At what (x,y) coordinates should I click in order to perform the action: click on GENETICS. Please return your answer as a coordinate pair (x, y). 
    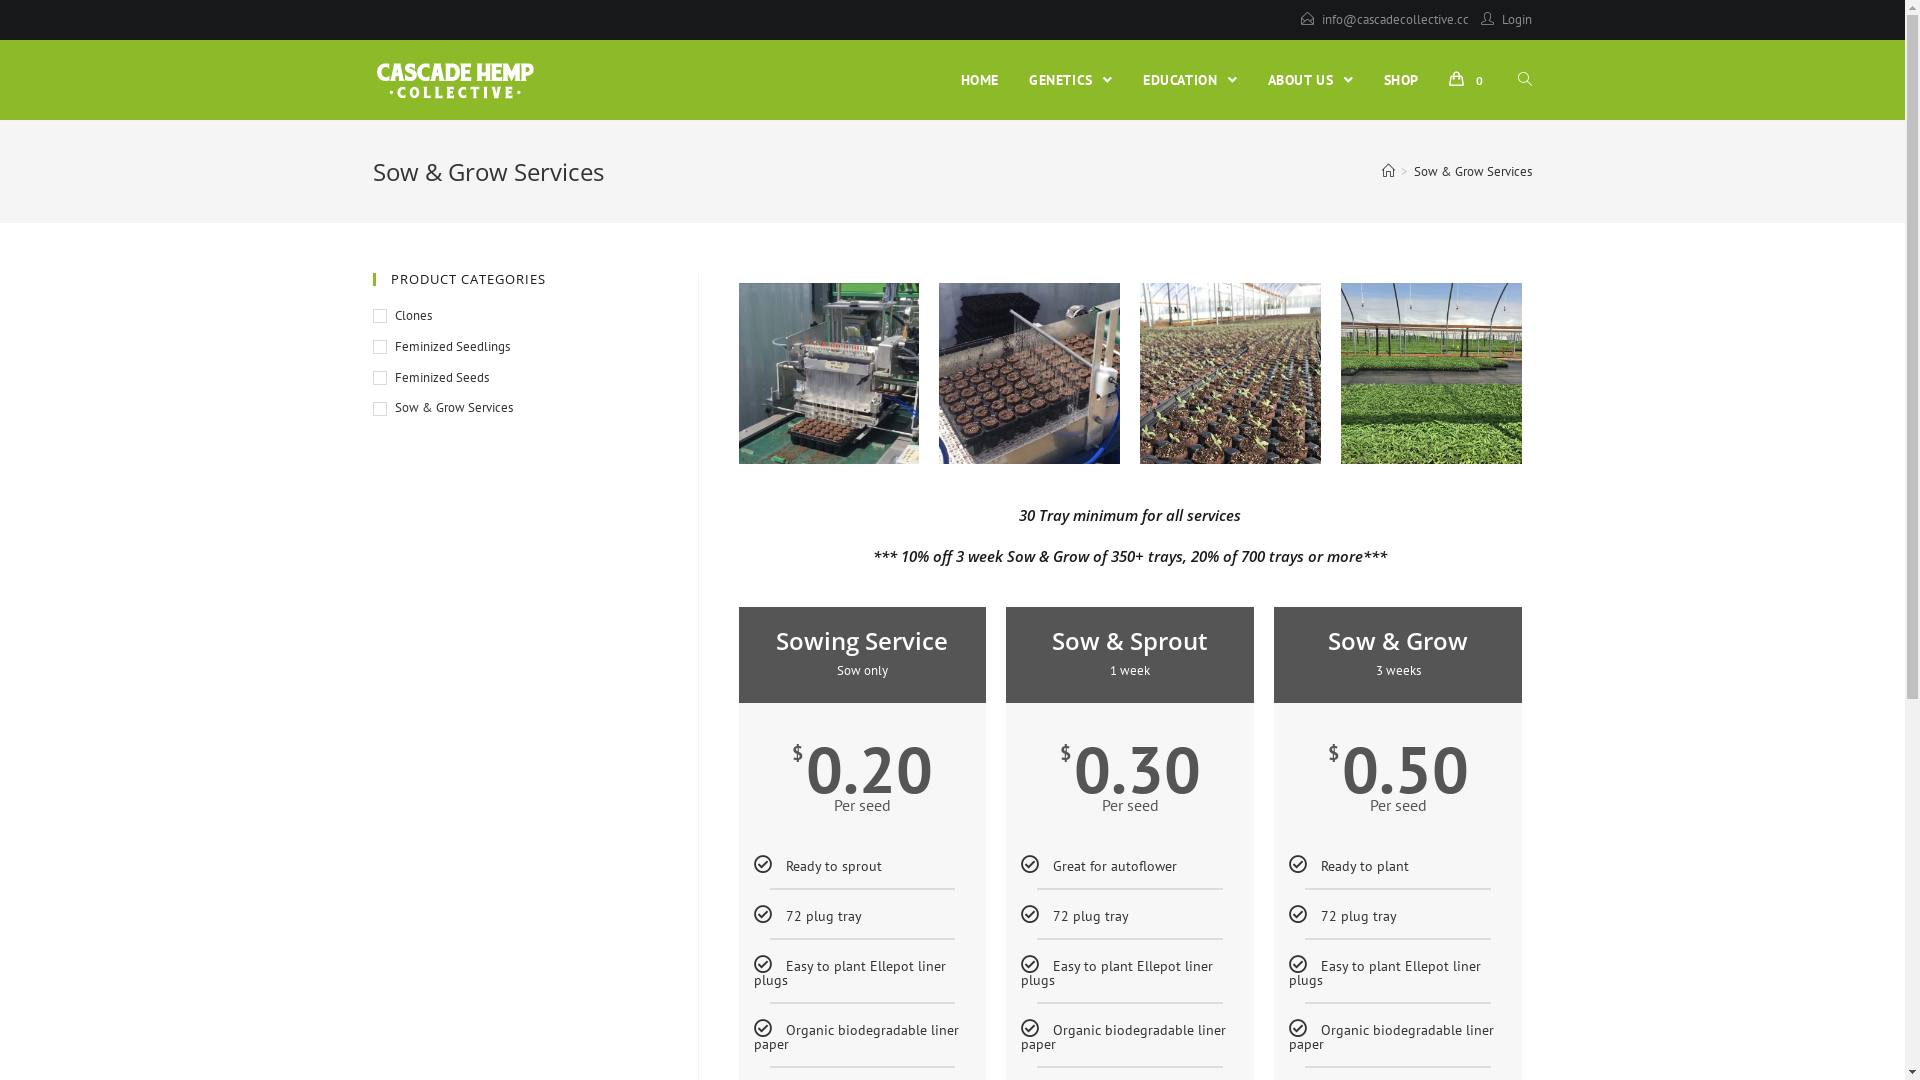
    Looking at the image, I should click on (1070, 80).